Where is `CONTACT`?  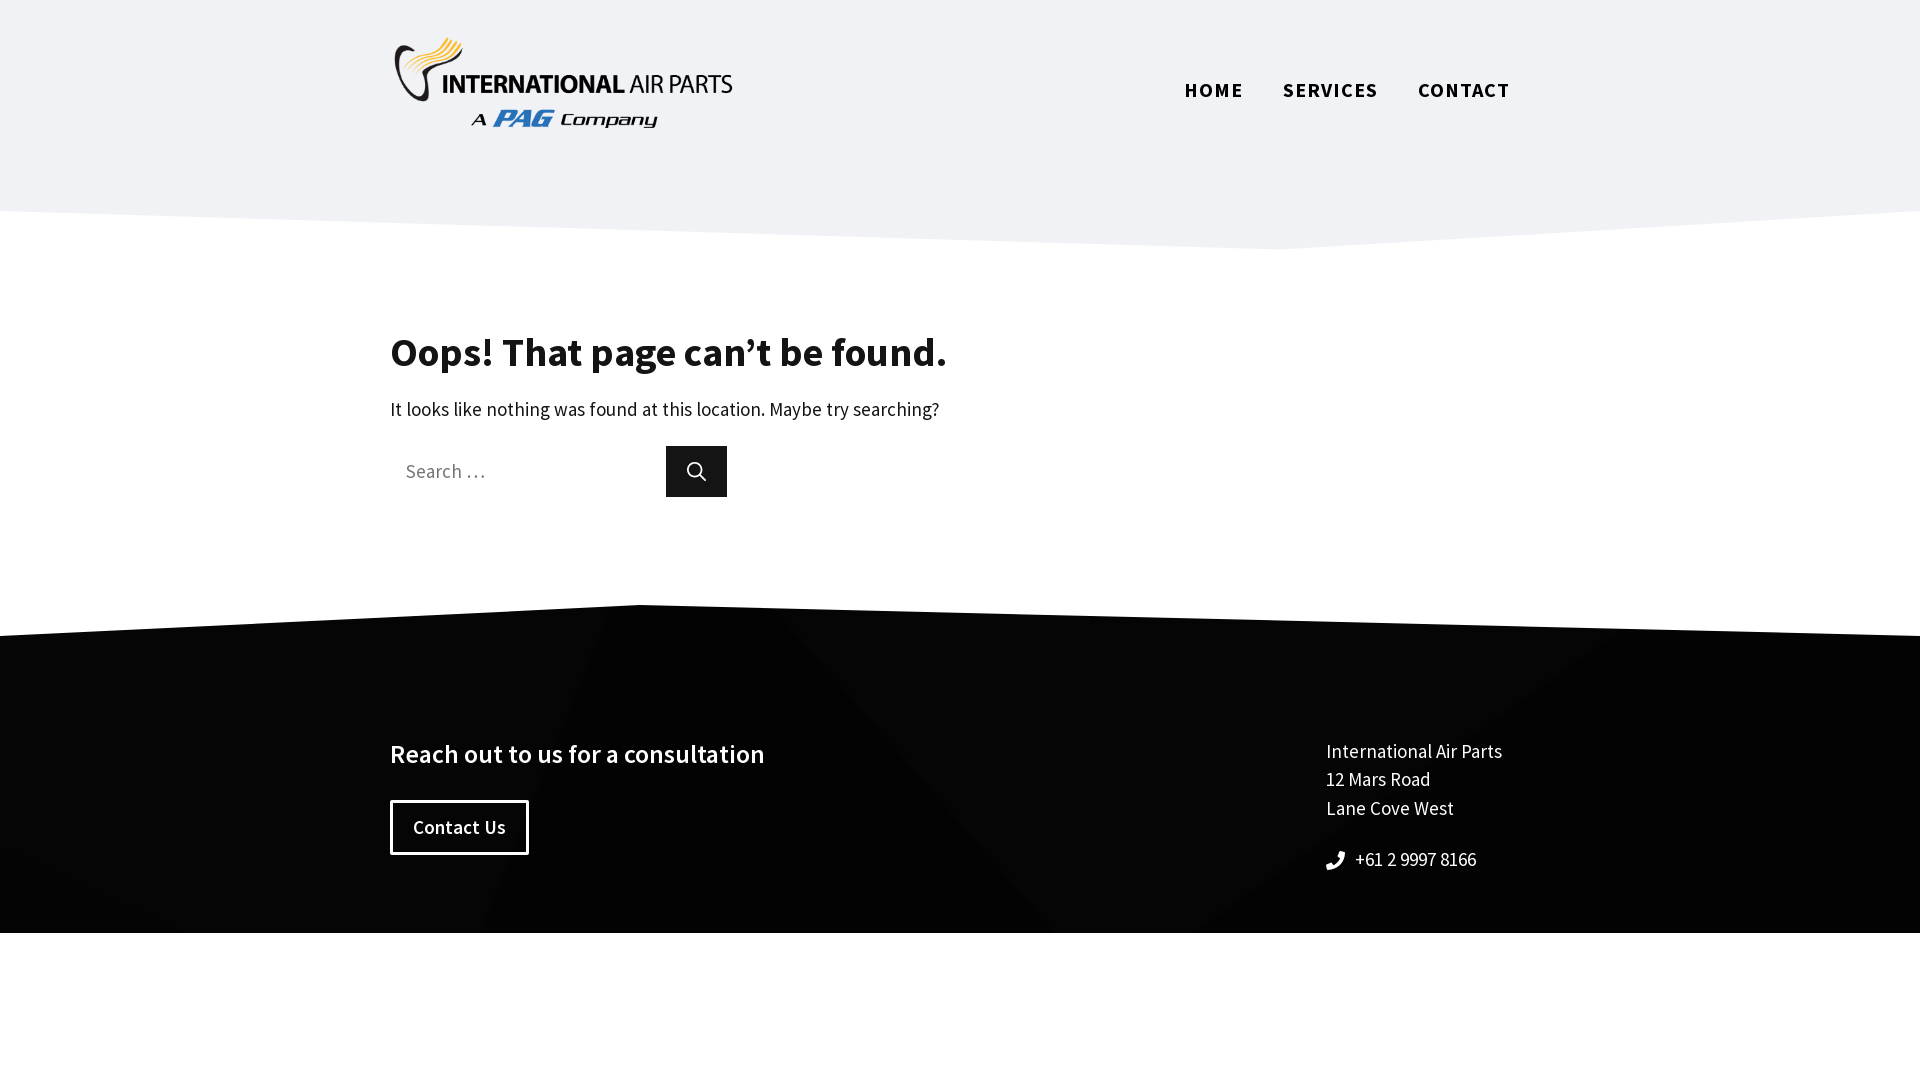
CONTACT is located at coordinates (1464, 90).